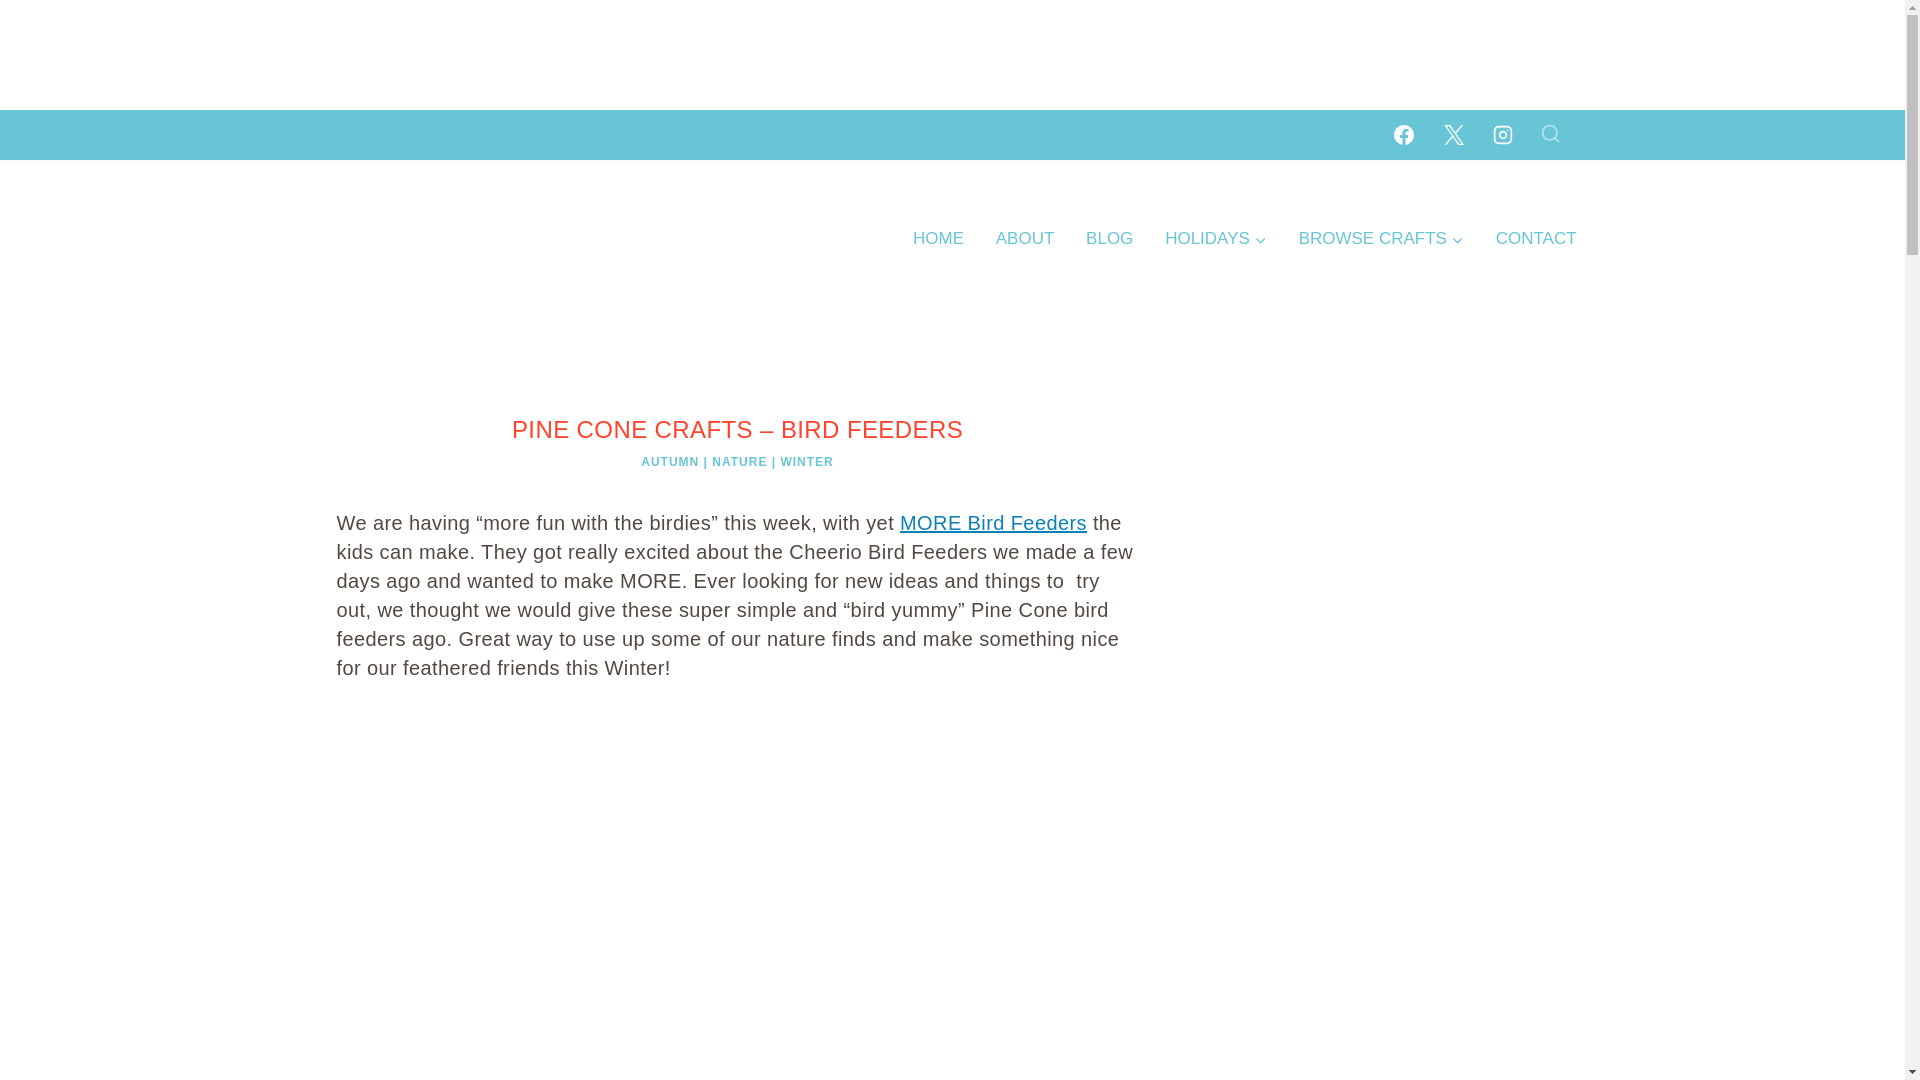 This screenshot has height=1080, width=1920. I want to click on BLOG, so click(1108, 238).